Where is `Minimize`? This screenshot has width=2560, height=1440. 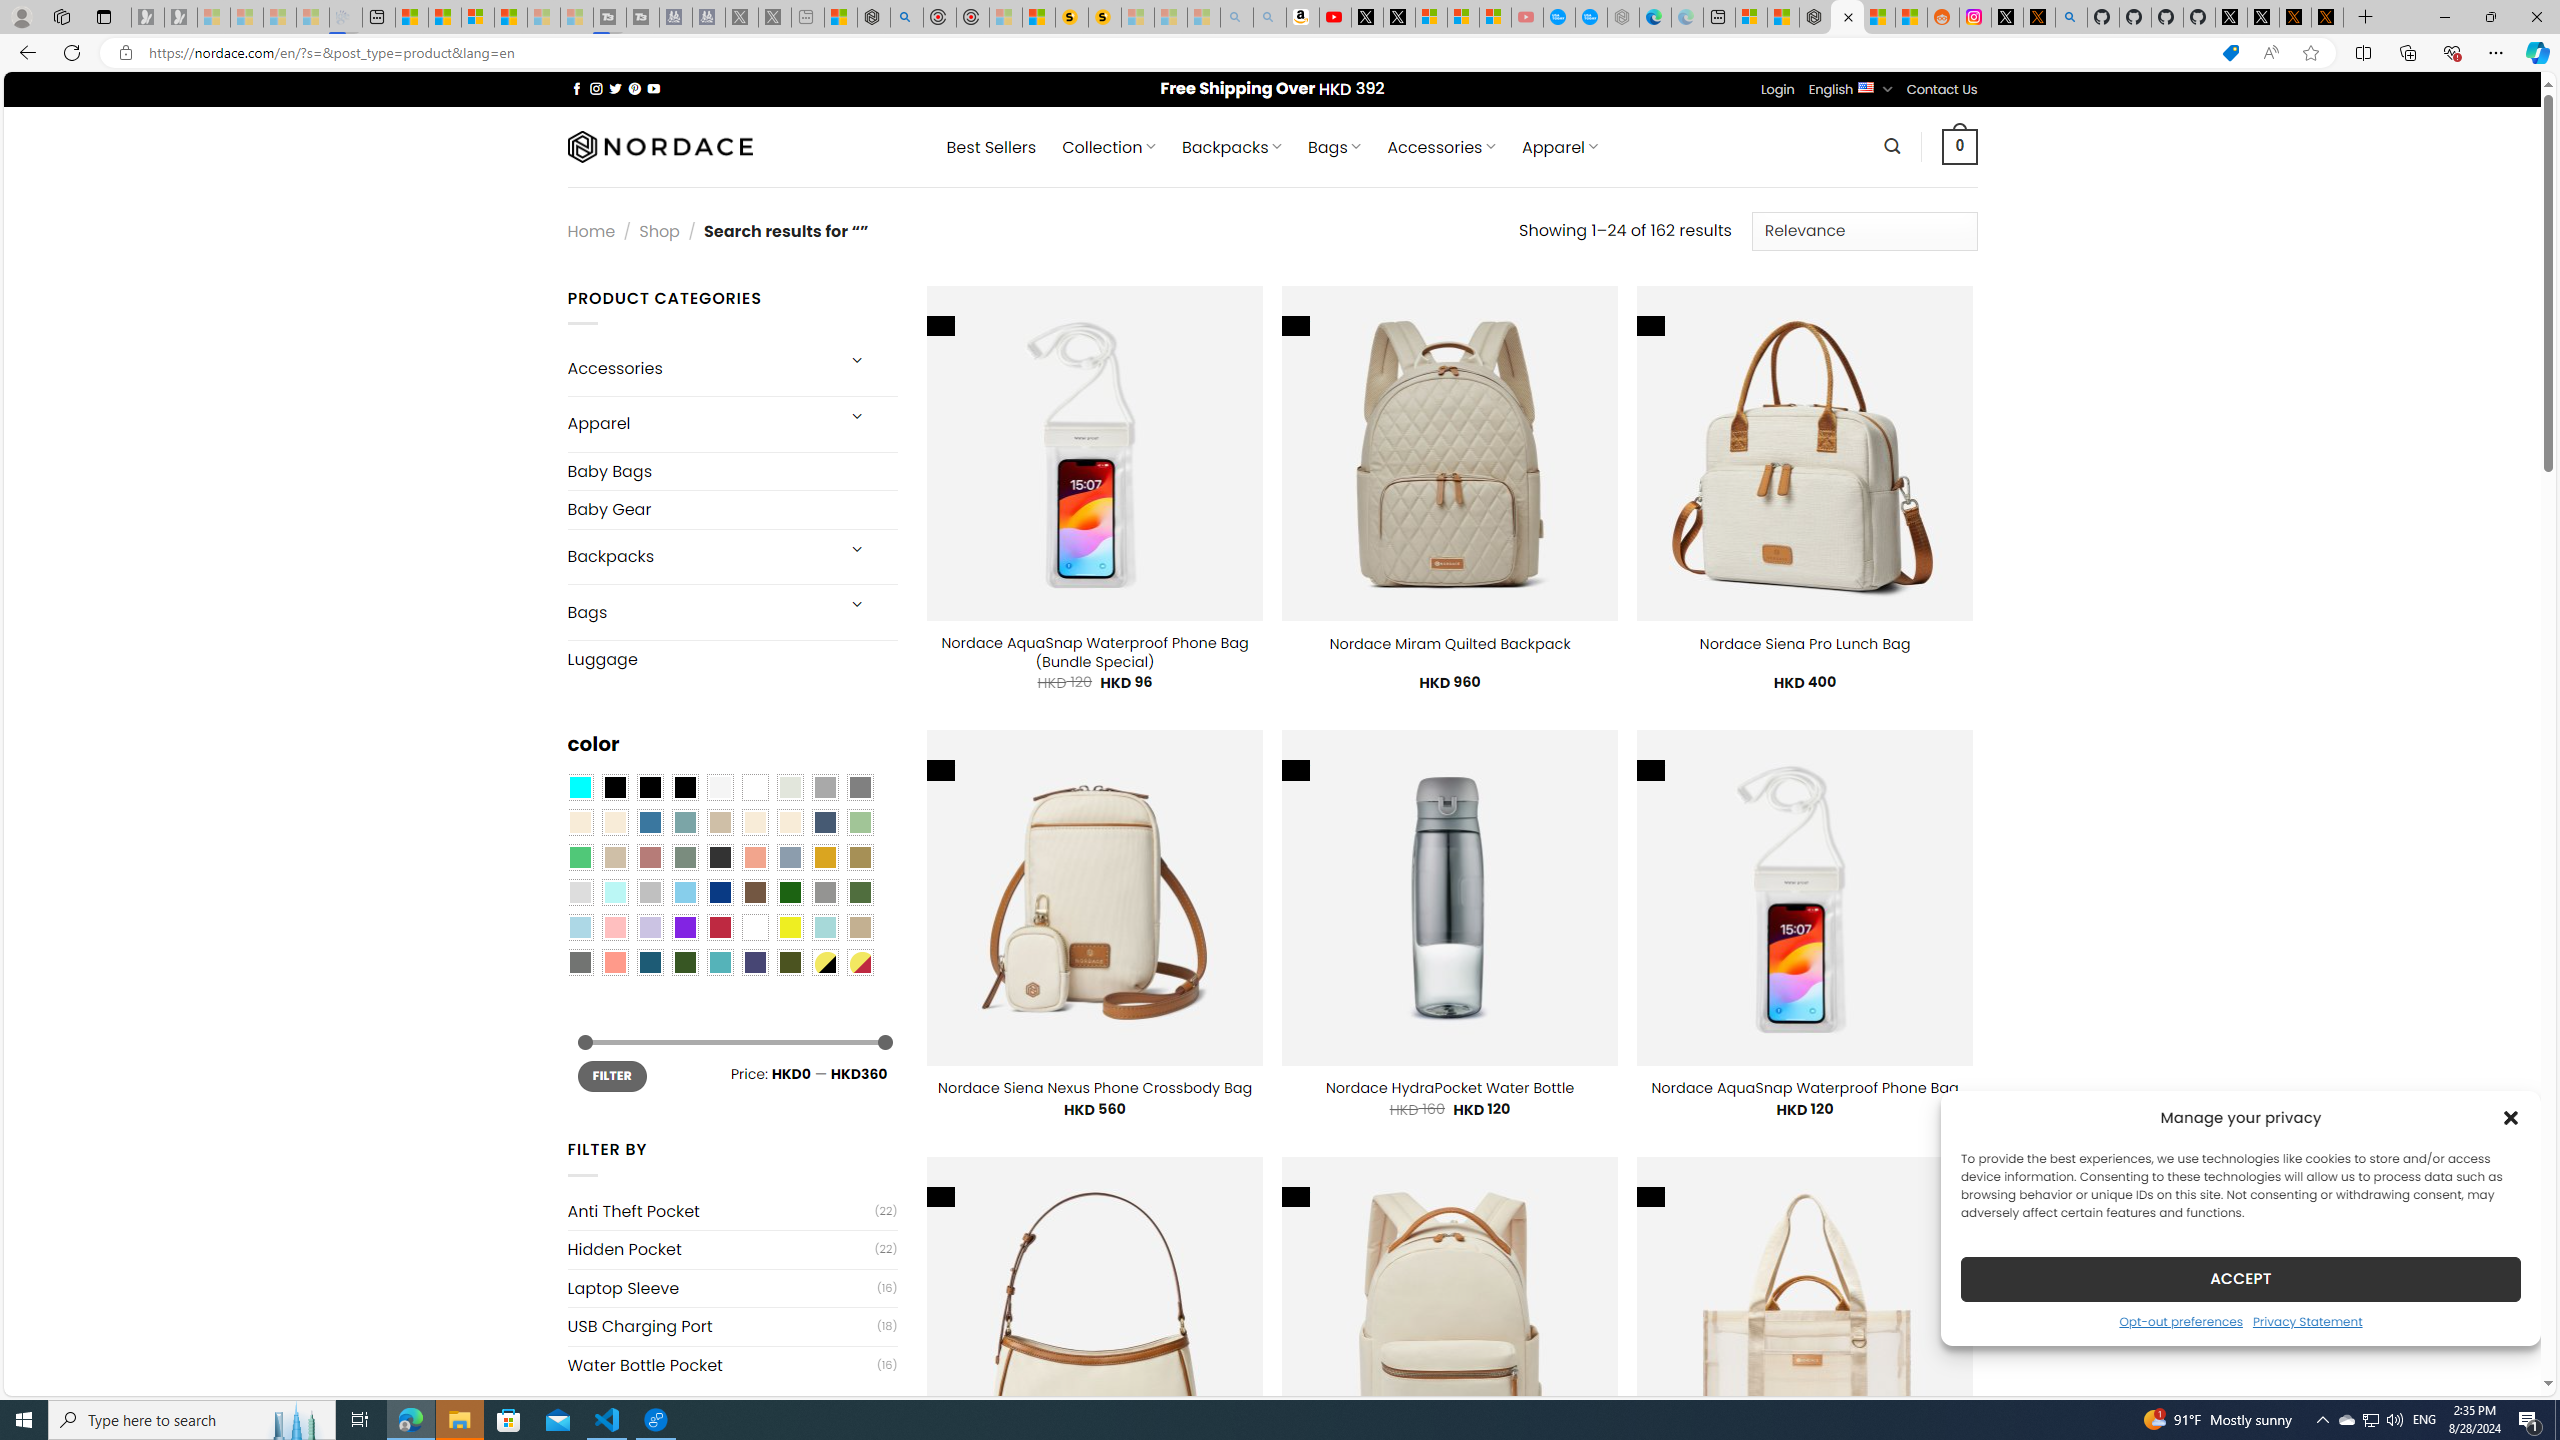 Minimize is located at coordinates (2444, 17).